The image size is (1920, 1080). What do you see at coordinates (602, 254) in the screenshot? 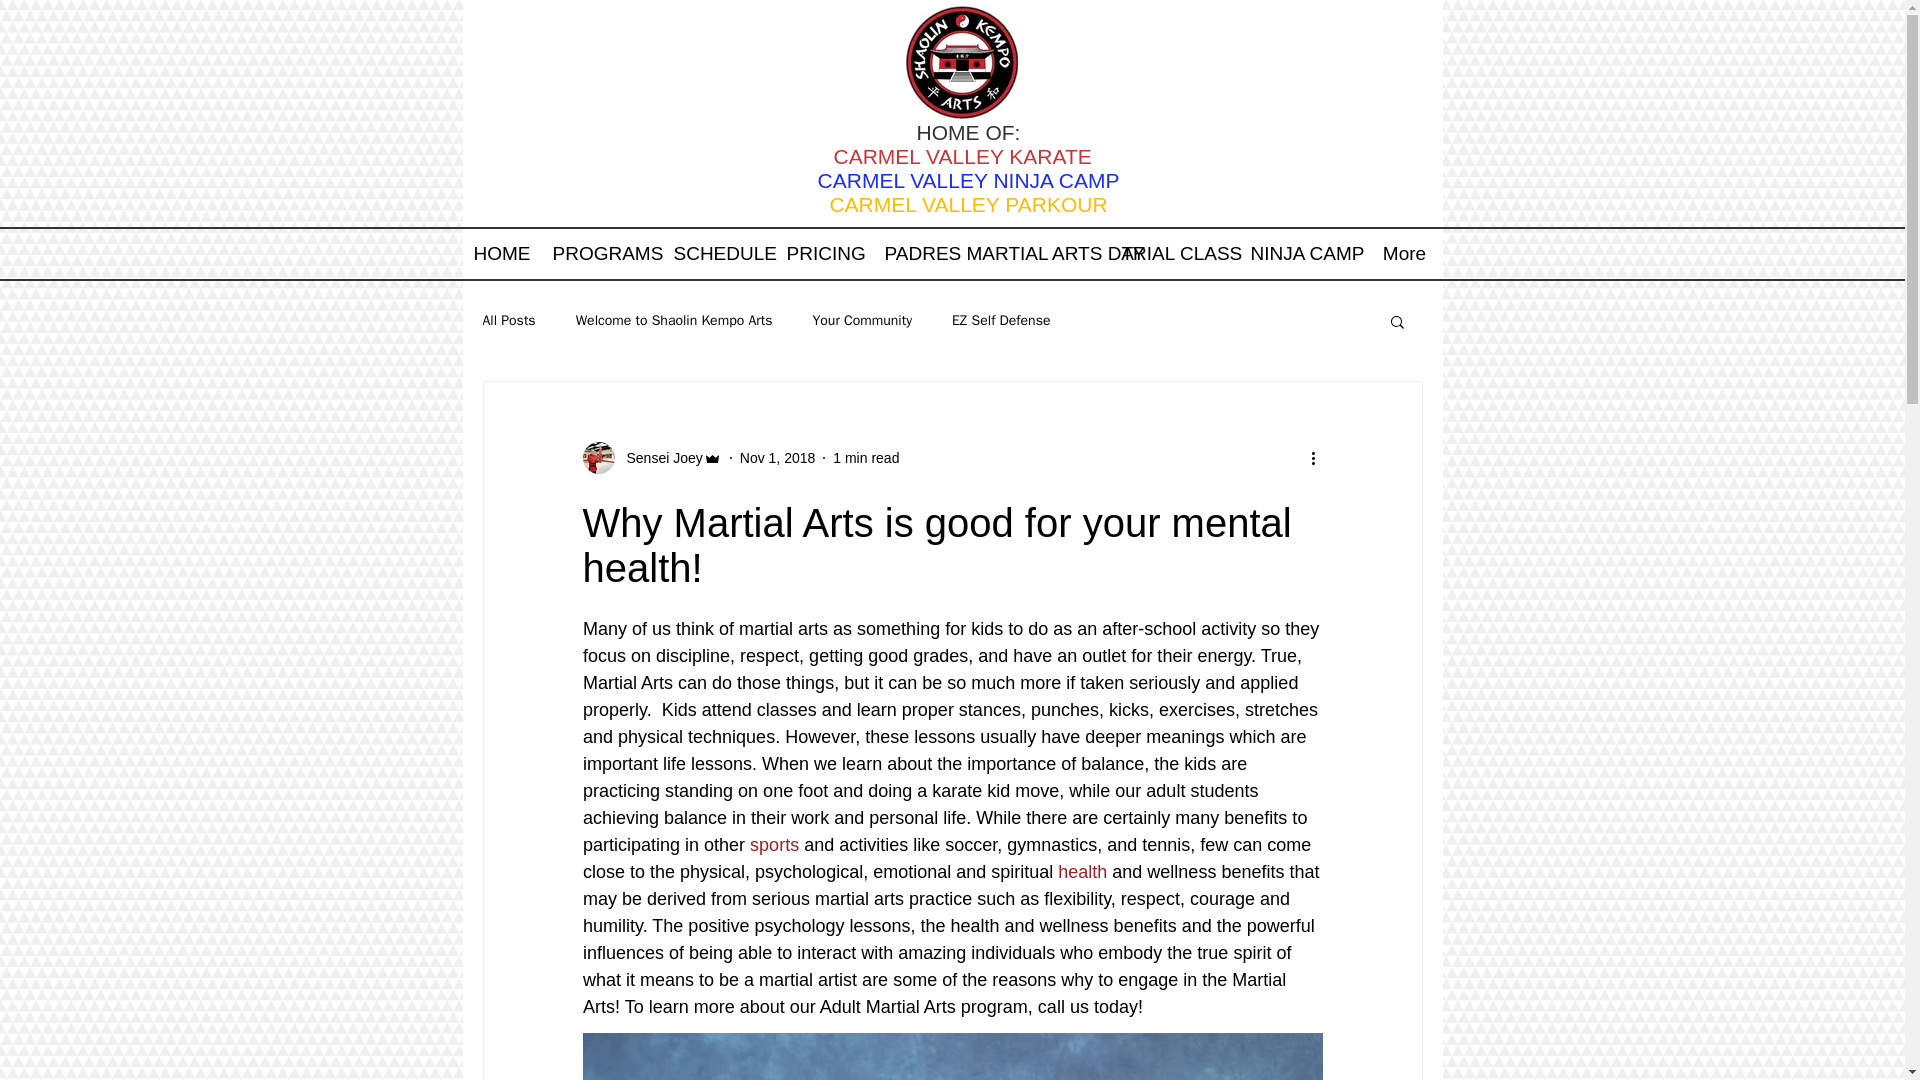
I see `PROGRAMS` at bounding box center [602, 254].